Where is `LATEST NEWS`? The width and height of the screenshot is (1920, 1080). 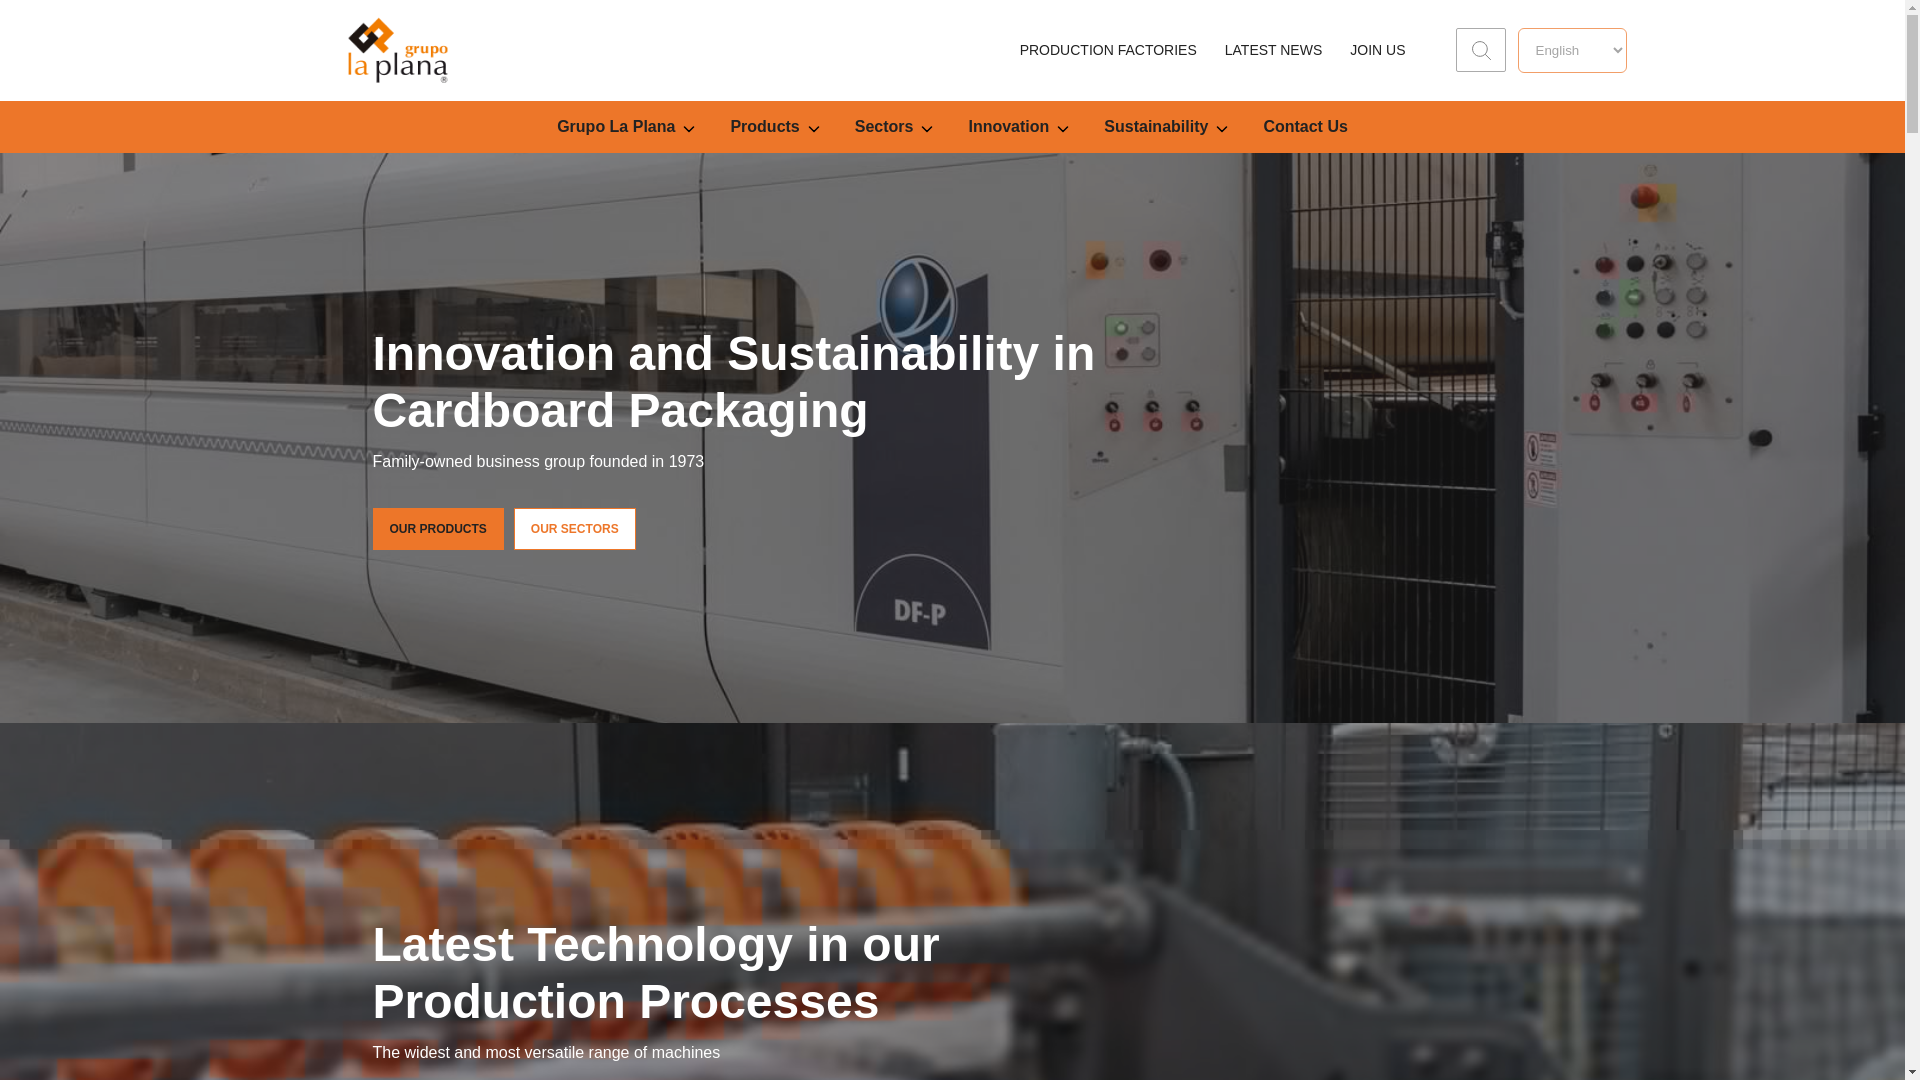 LATEST NEWS is located at coordinates (1273, 50).